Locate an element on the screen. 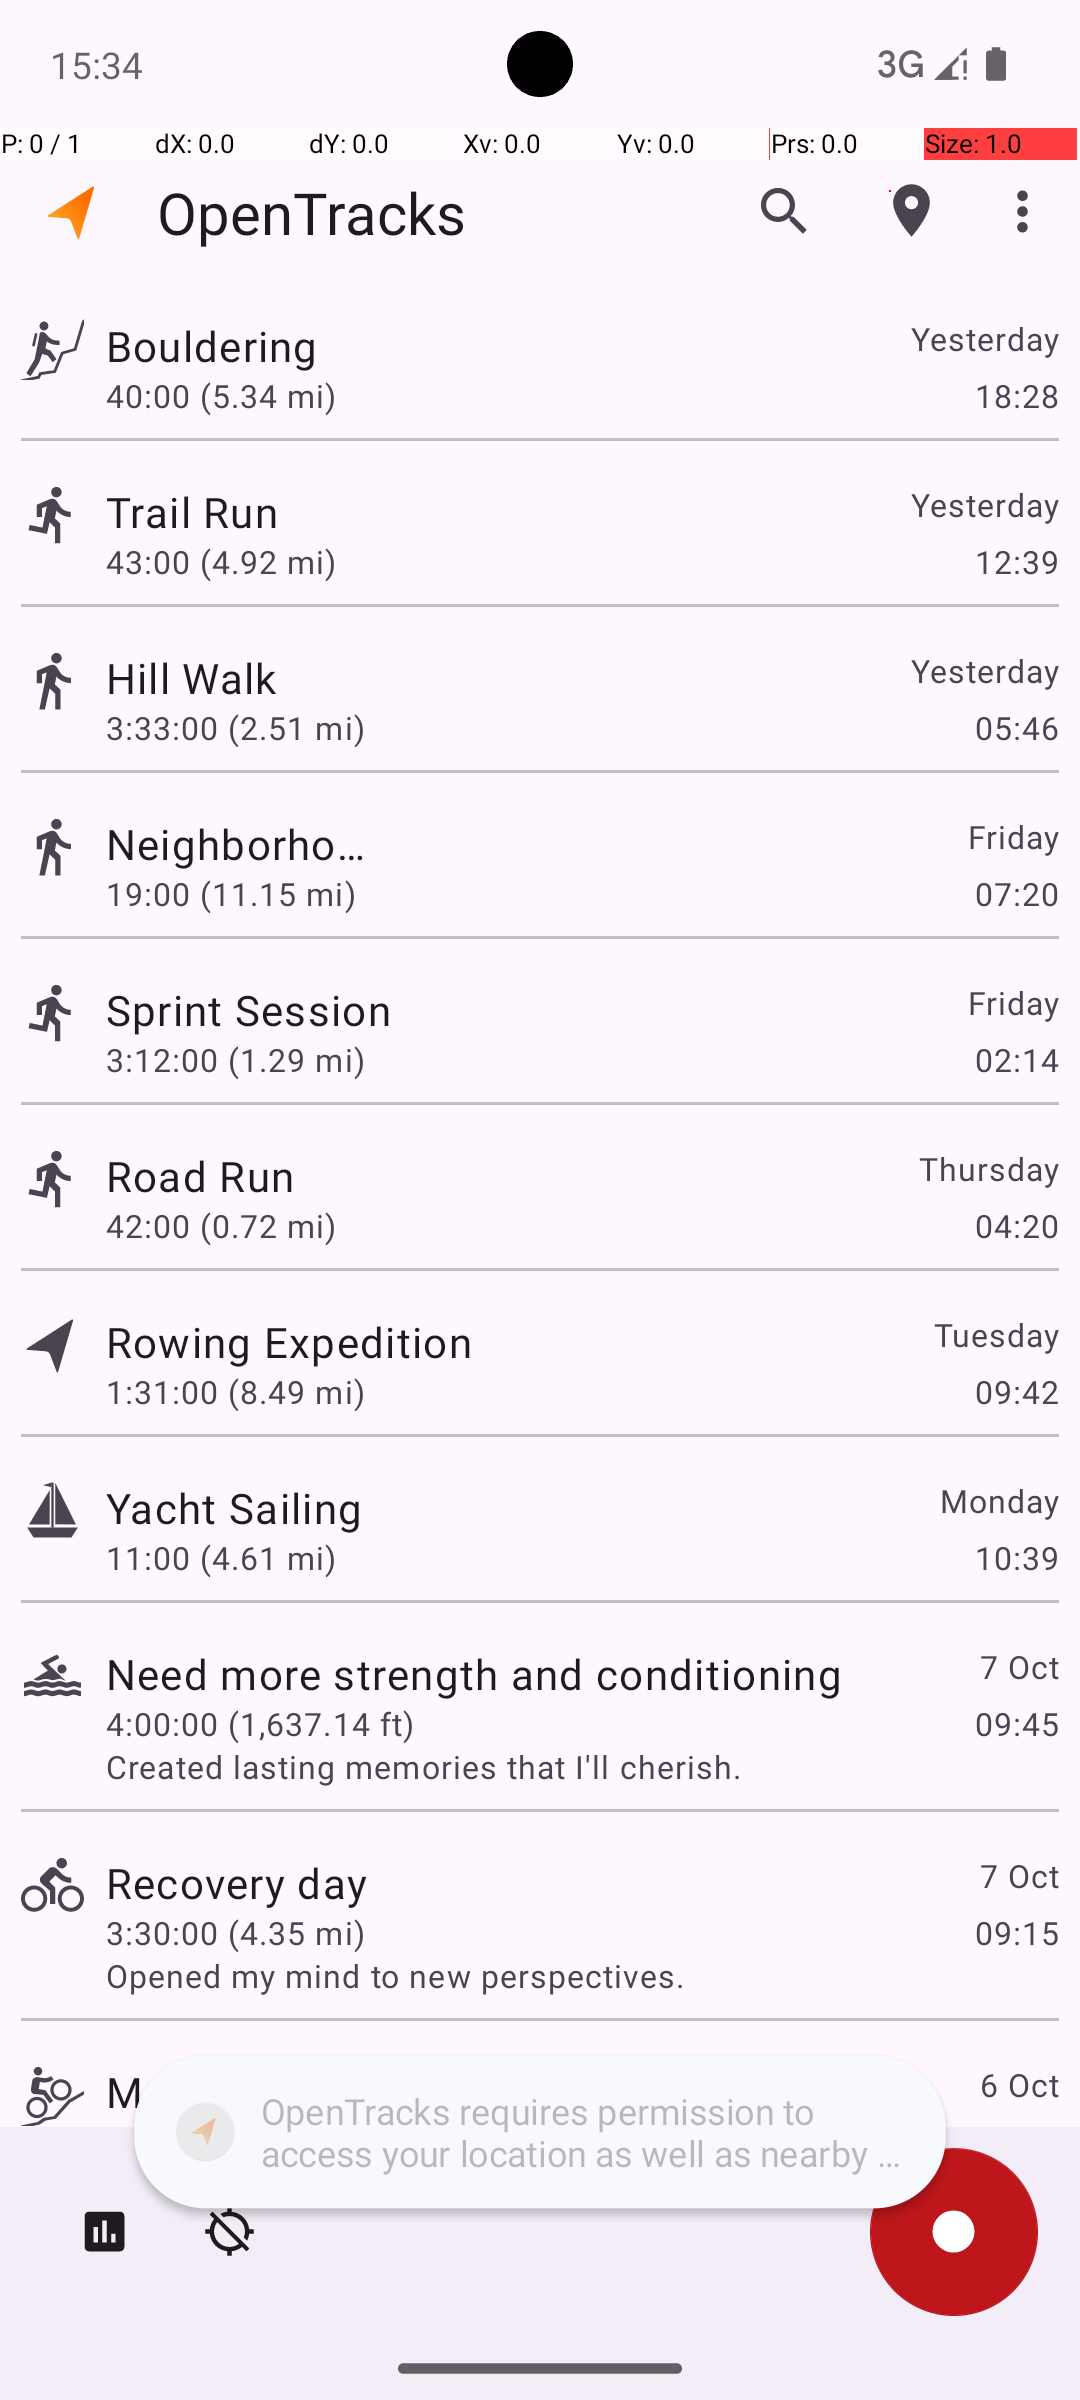  6 Oct is located at coordinates (1018, 2084).